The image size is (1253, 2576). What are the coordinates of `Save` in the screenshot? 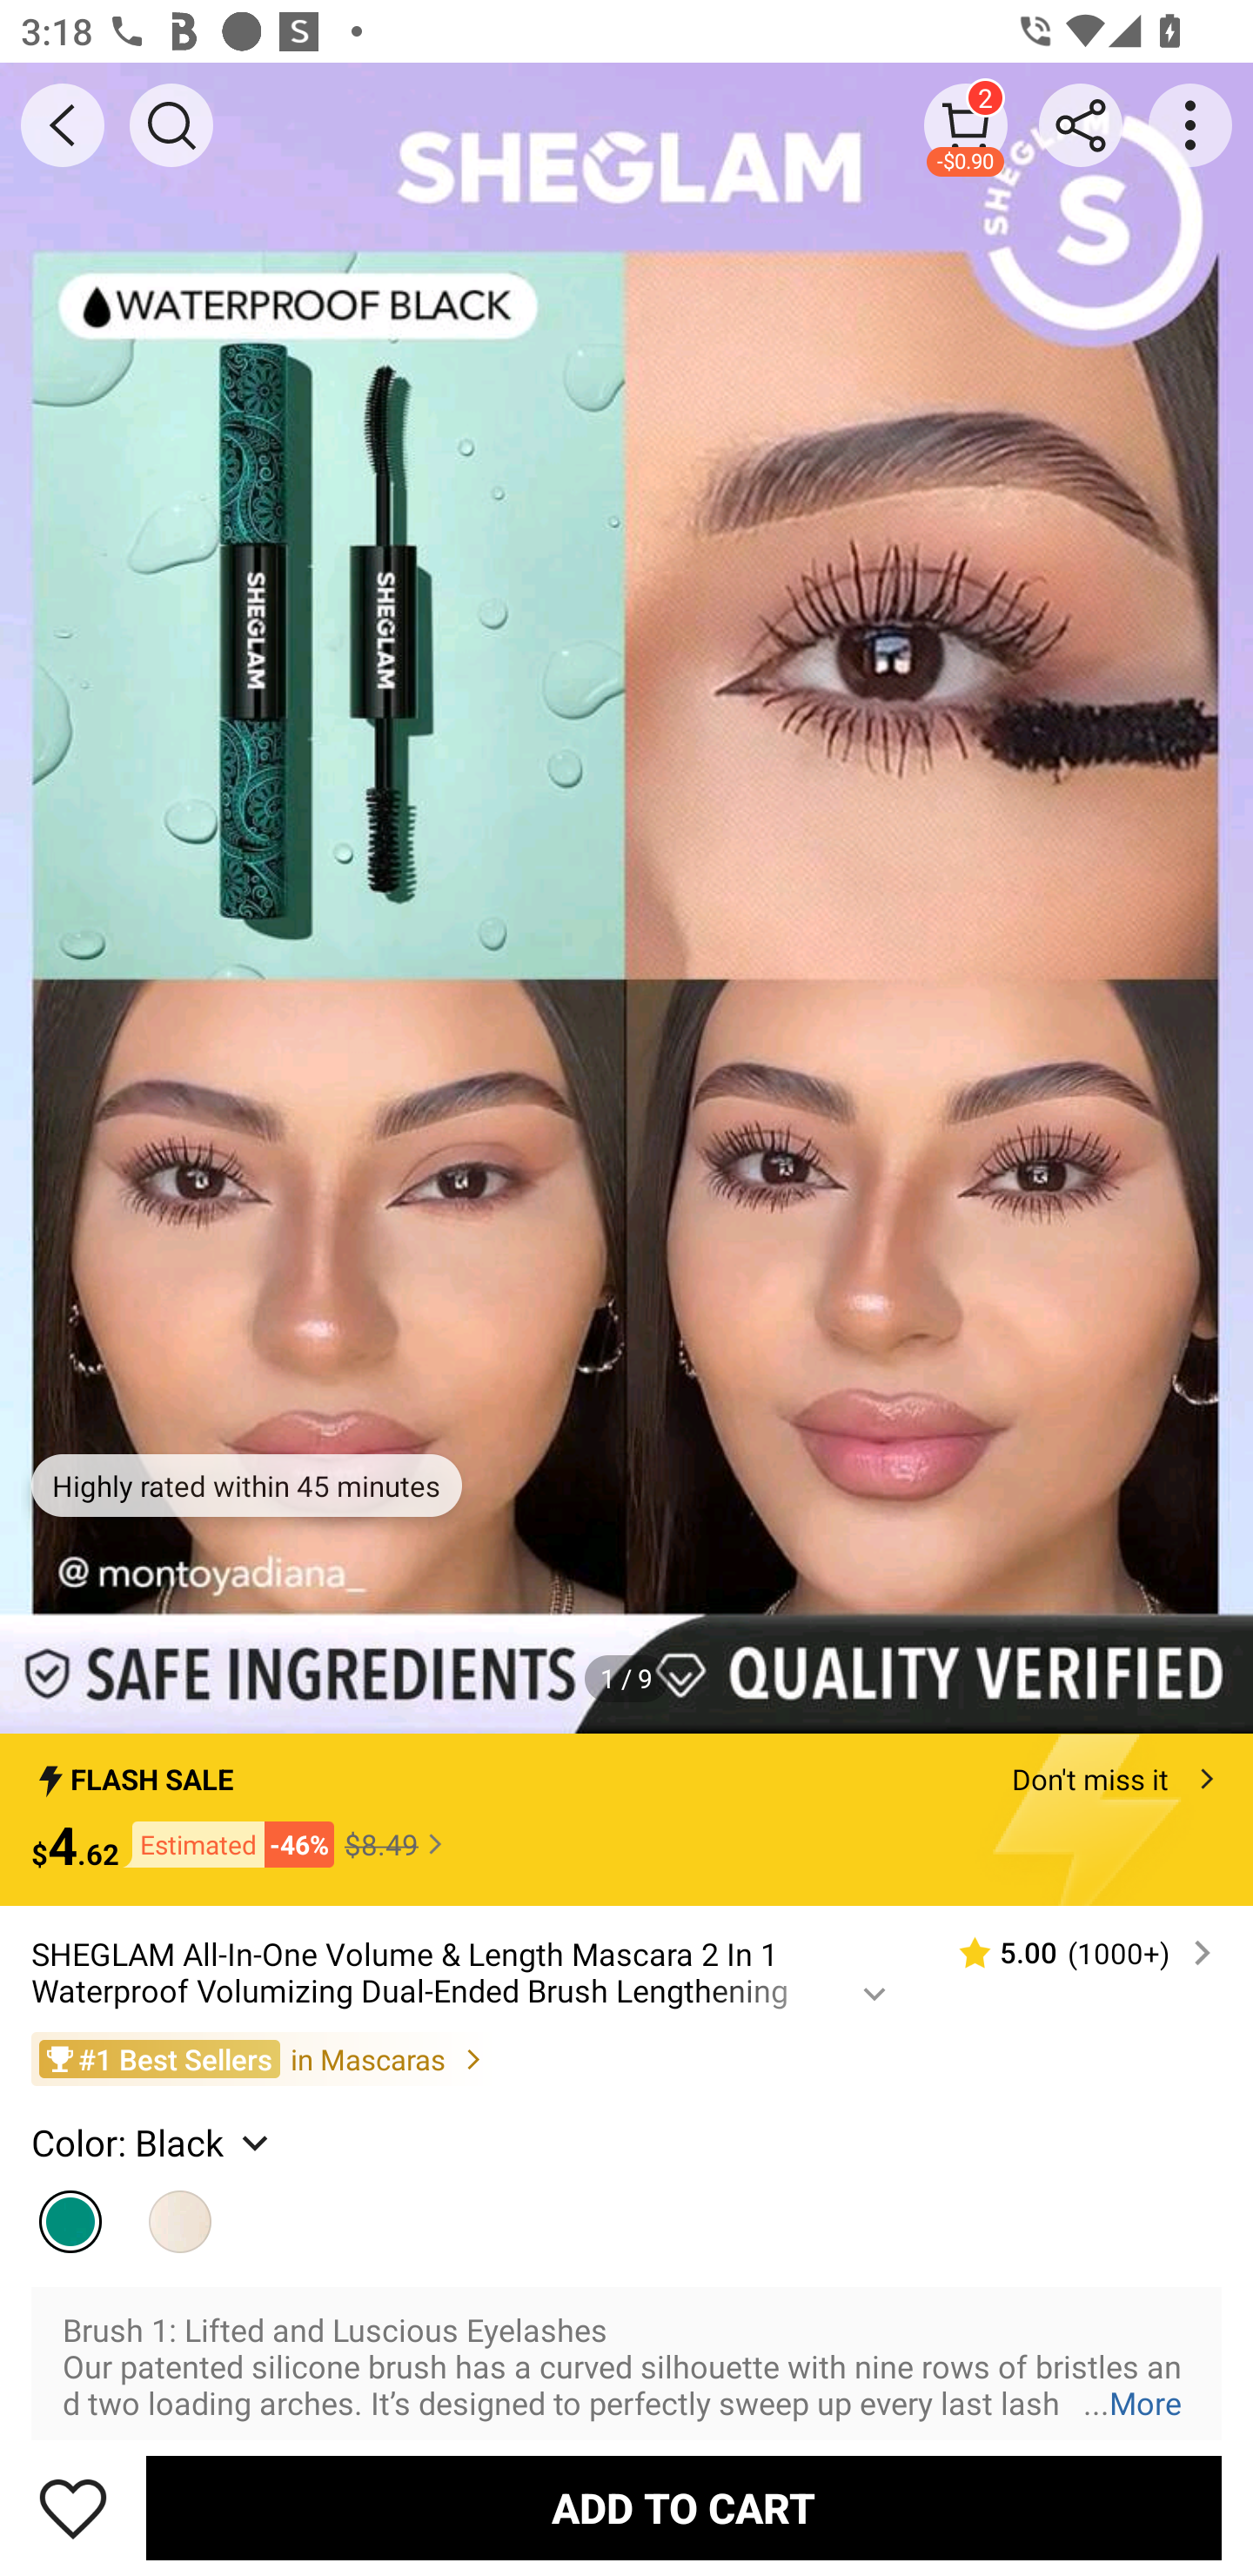 It's located at (73, 2507).